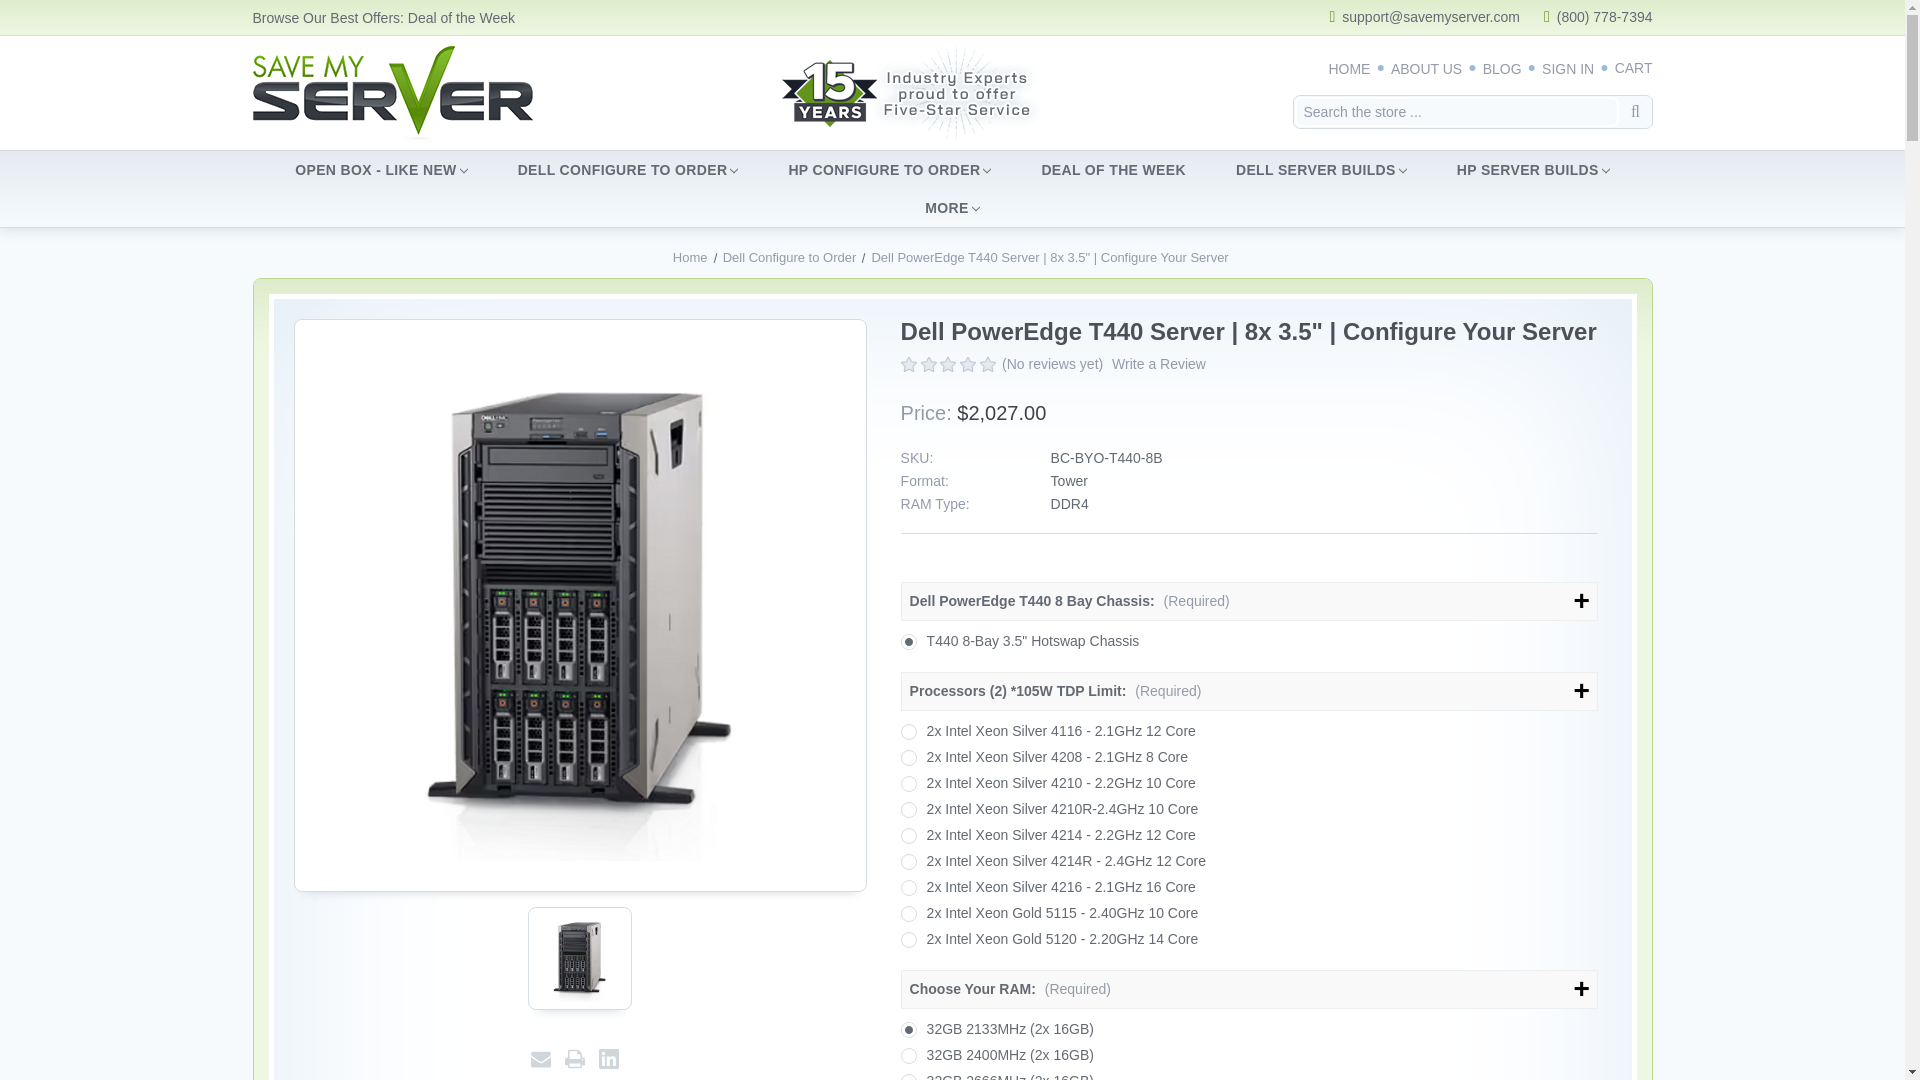  I want to click on Browse Our Best Offers: Deal of the Week, so click(382, 17).